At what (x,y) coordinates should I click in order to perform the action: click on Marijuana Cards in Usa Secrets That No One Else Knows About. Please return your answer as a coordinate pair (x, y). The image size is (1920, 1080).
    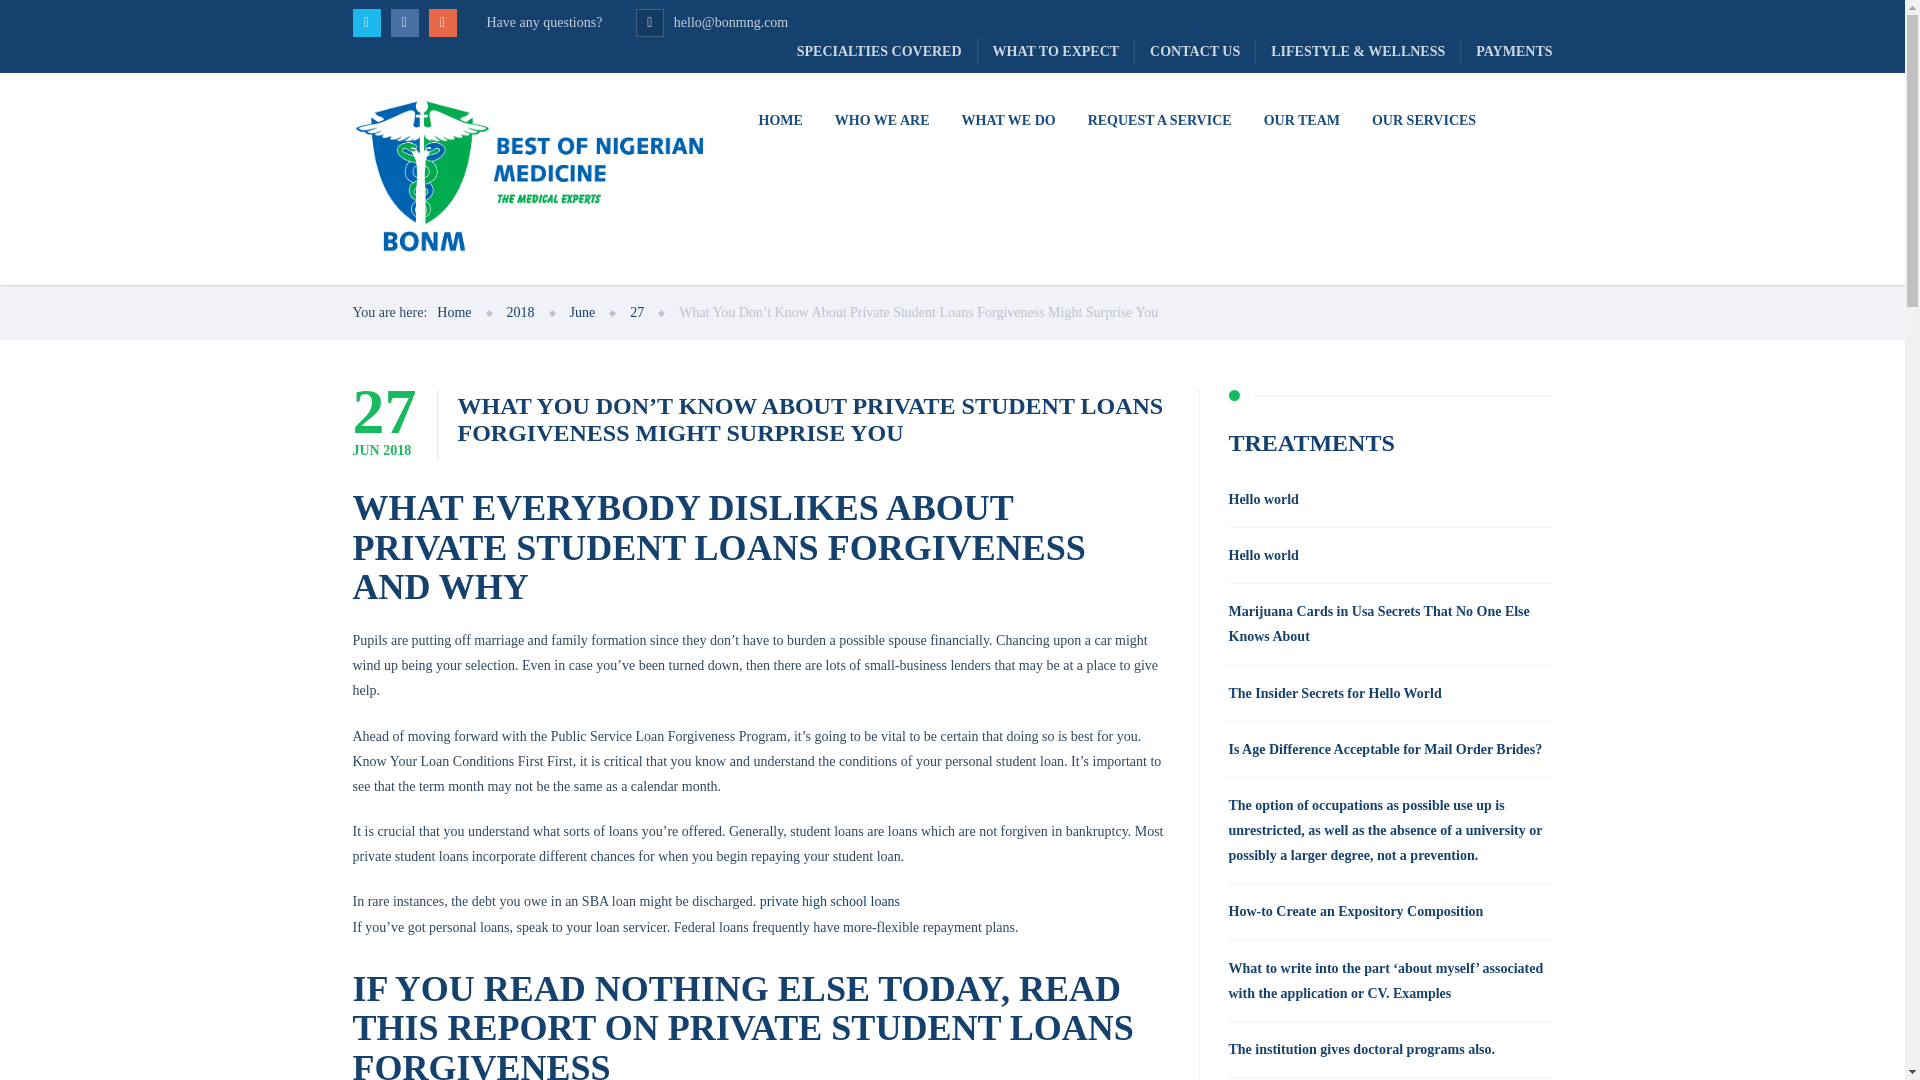
    Looking at the image, I should click on (1390, 624).